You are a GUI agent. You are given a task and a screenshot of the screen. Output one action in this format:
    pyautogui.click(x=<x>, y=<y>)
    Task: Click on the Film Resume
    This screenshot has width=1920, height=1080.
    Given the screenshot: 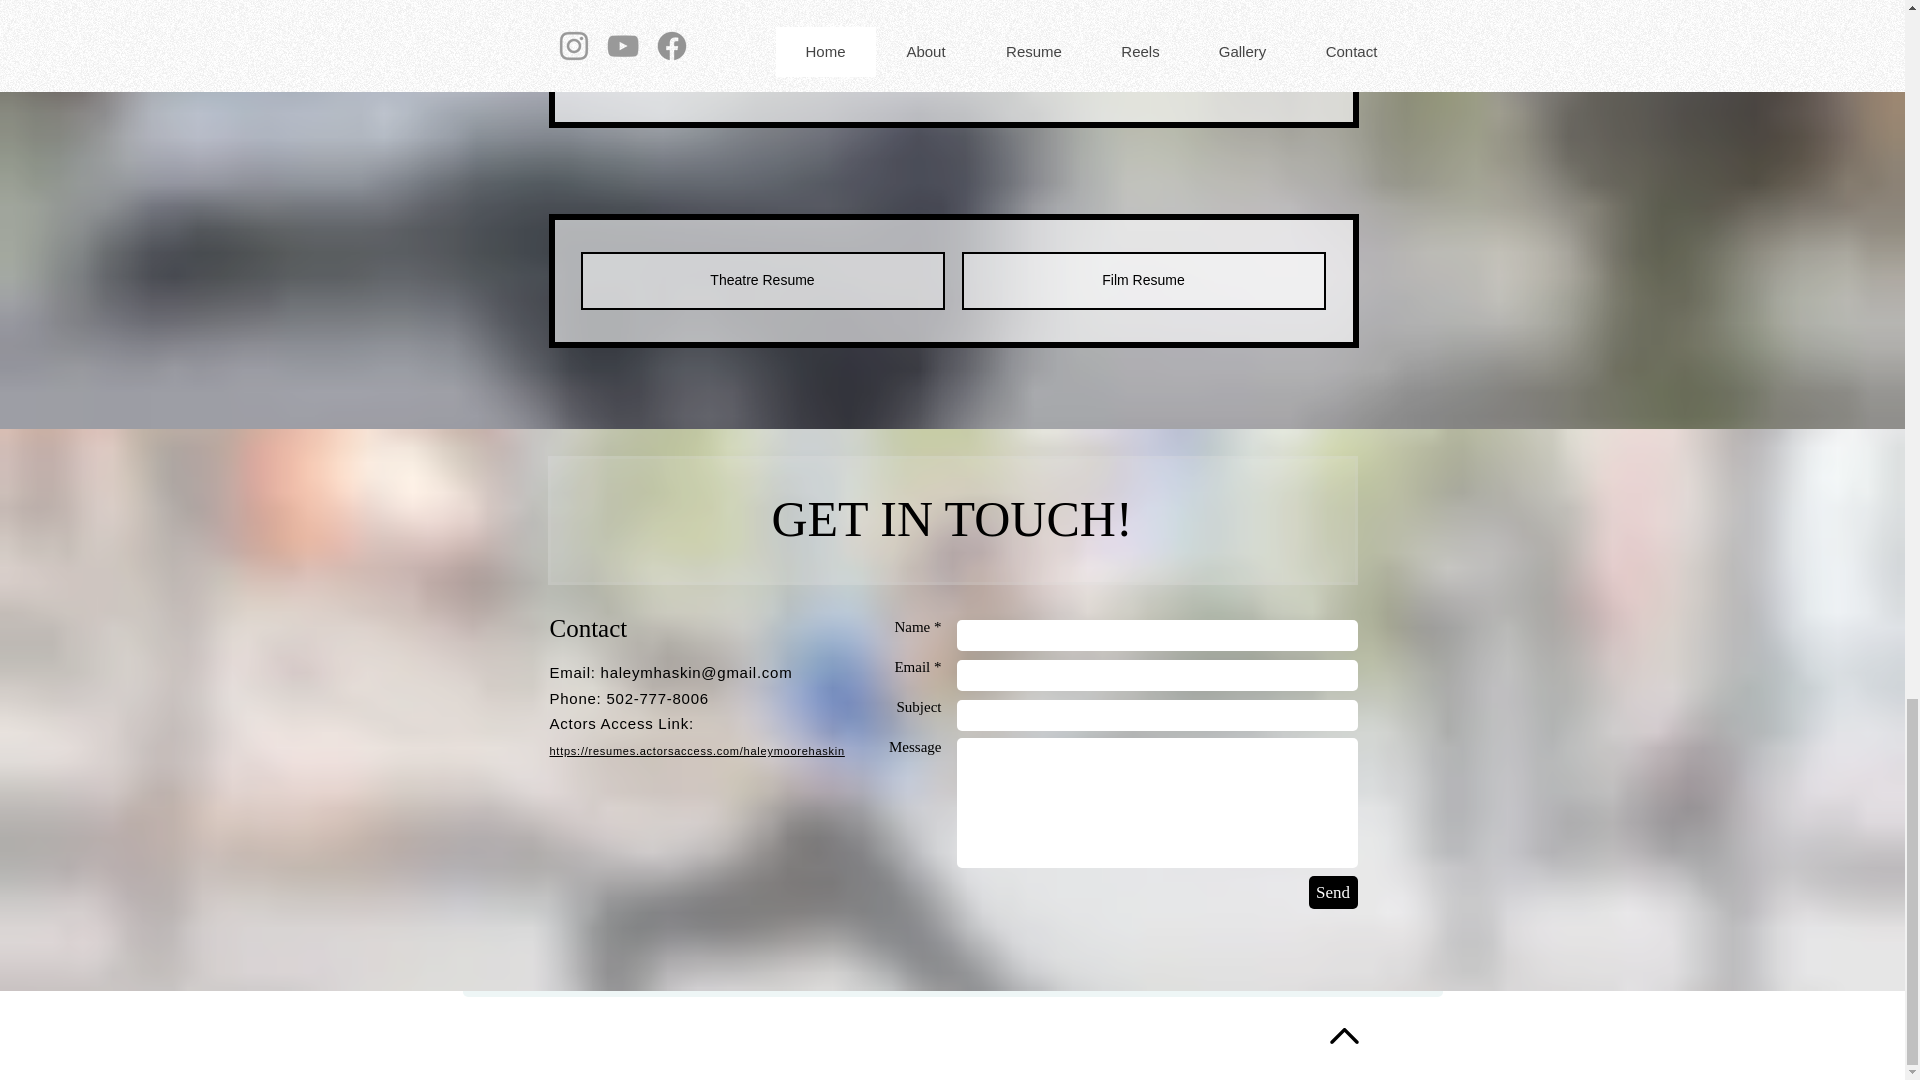 What is the action you would take?
    pyautogui.click(x=1144, y=280)
    